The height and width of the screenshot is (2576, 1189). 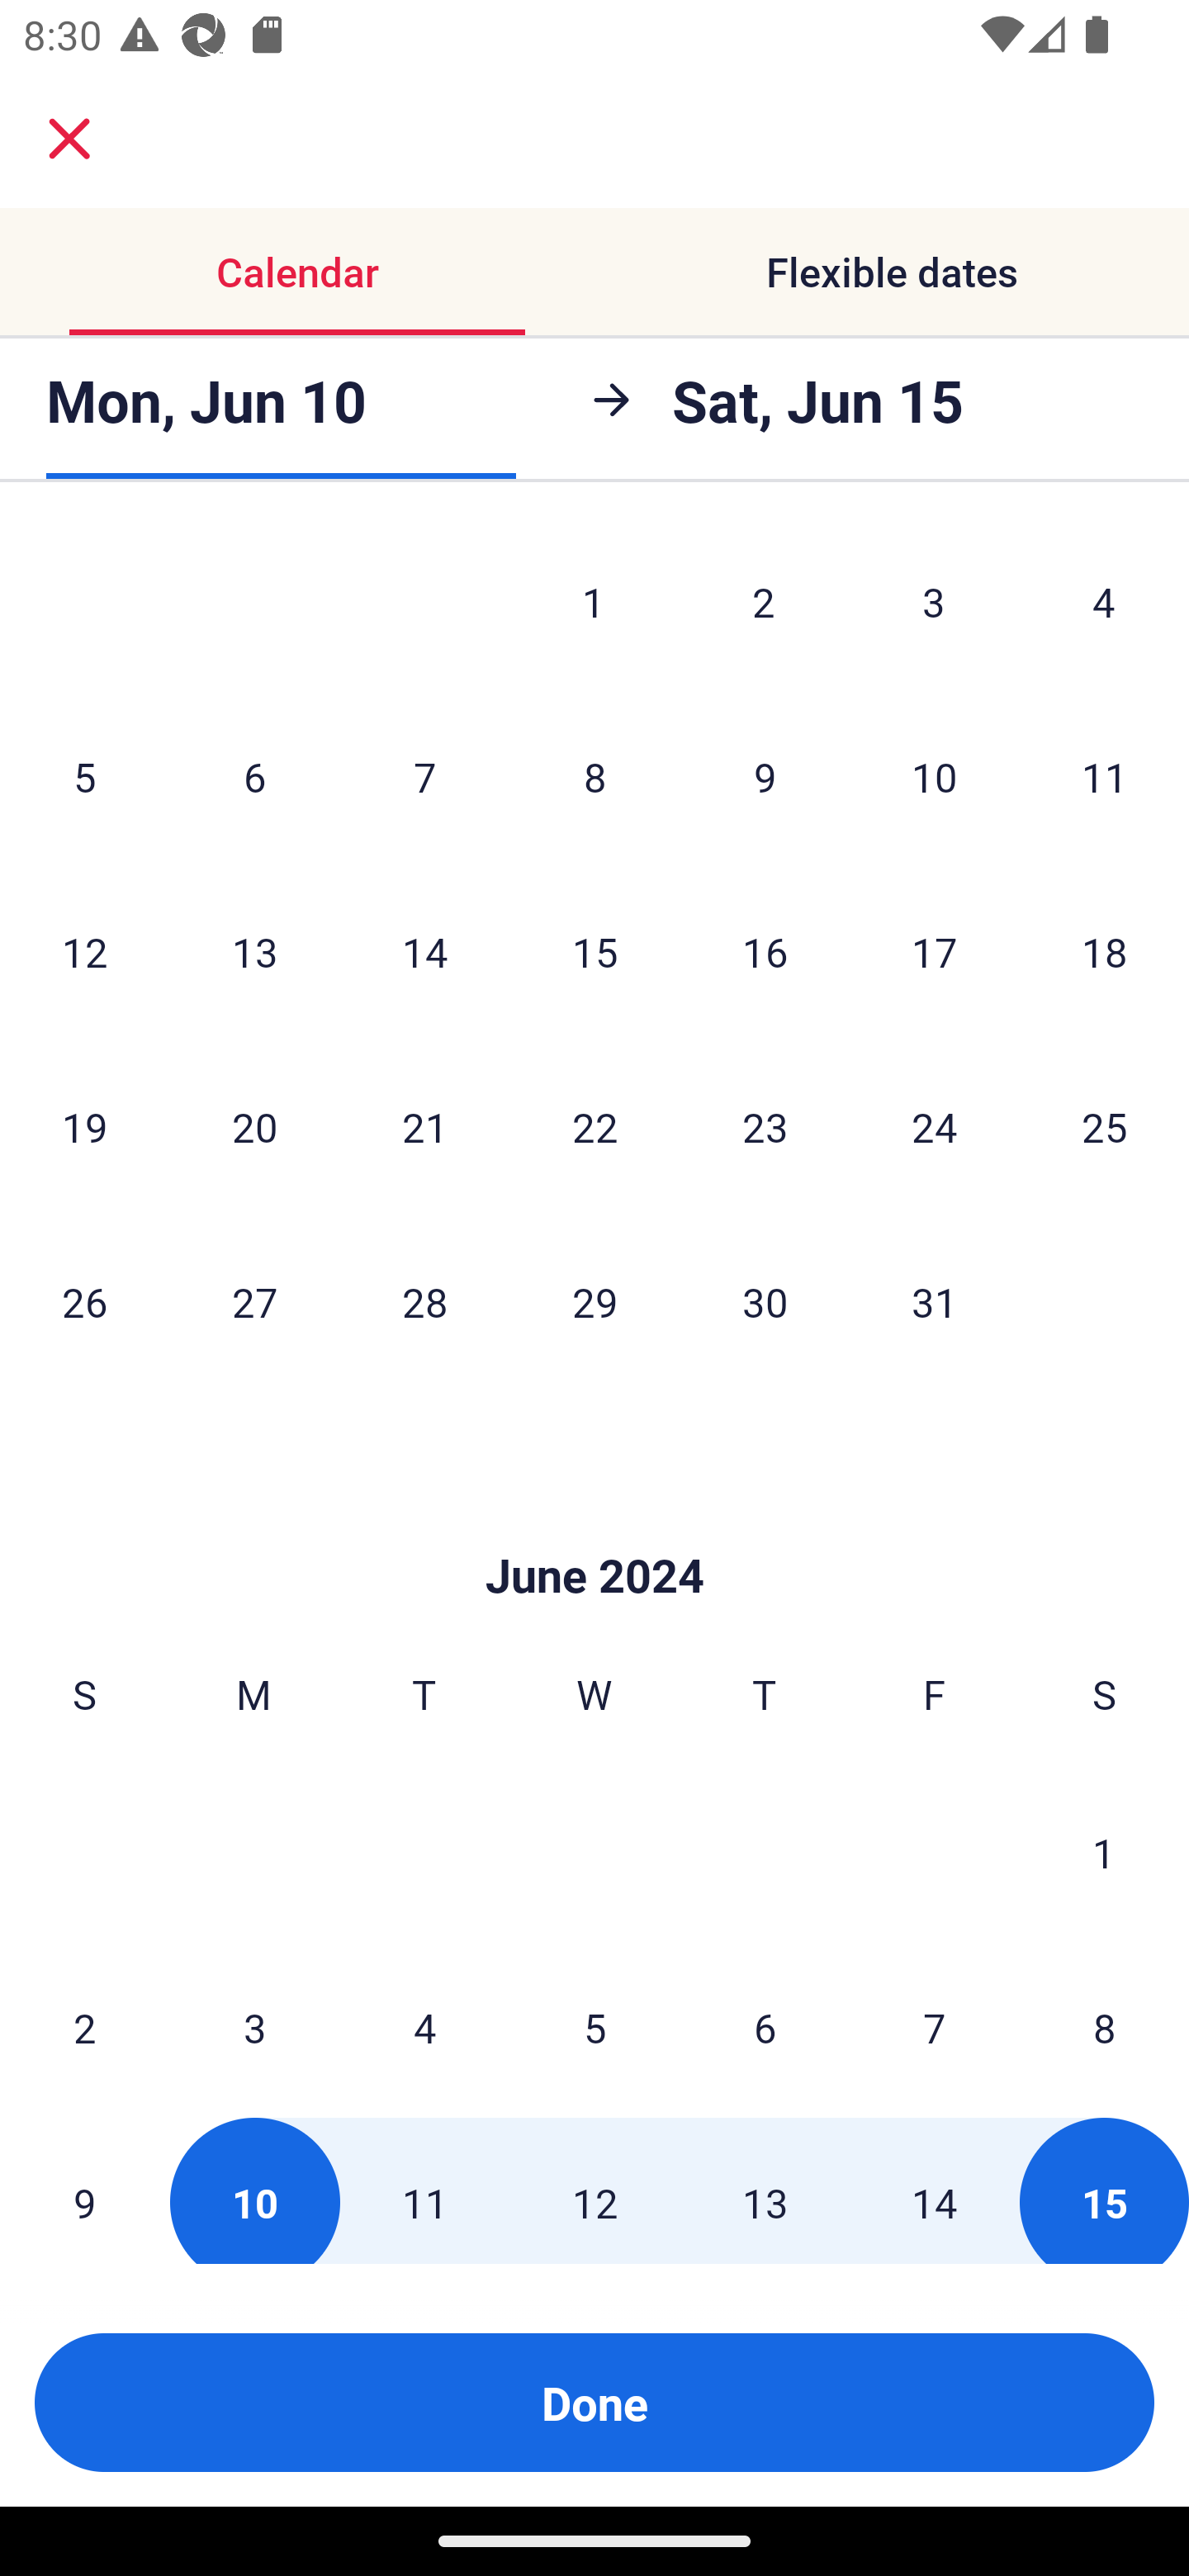 What do you see at coordinates (1105, 951) in the screenshot?
I see `18 Saturday, May 18, 2024` at bounding box center [1105, 951].